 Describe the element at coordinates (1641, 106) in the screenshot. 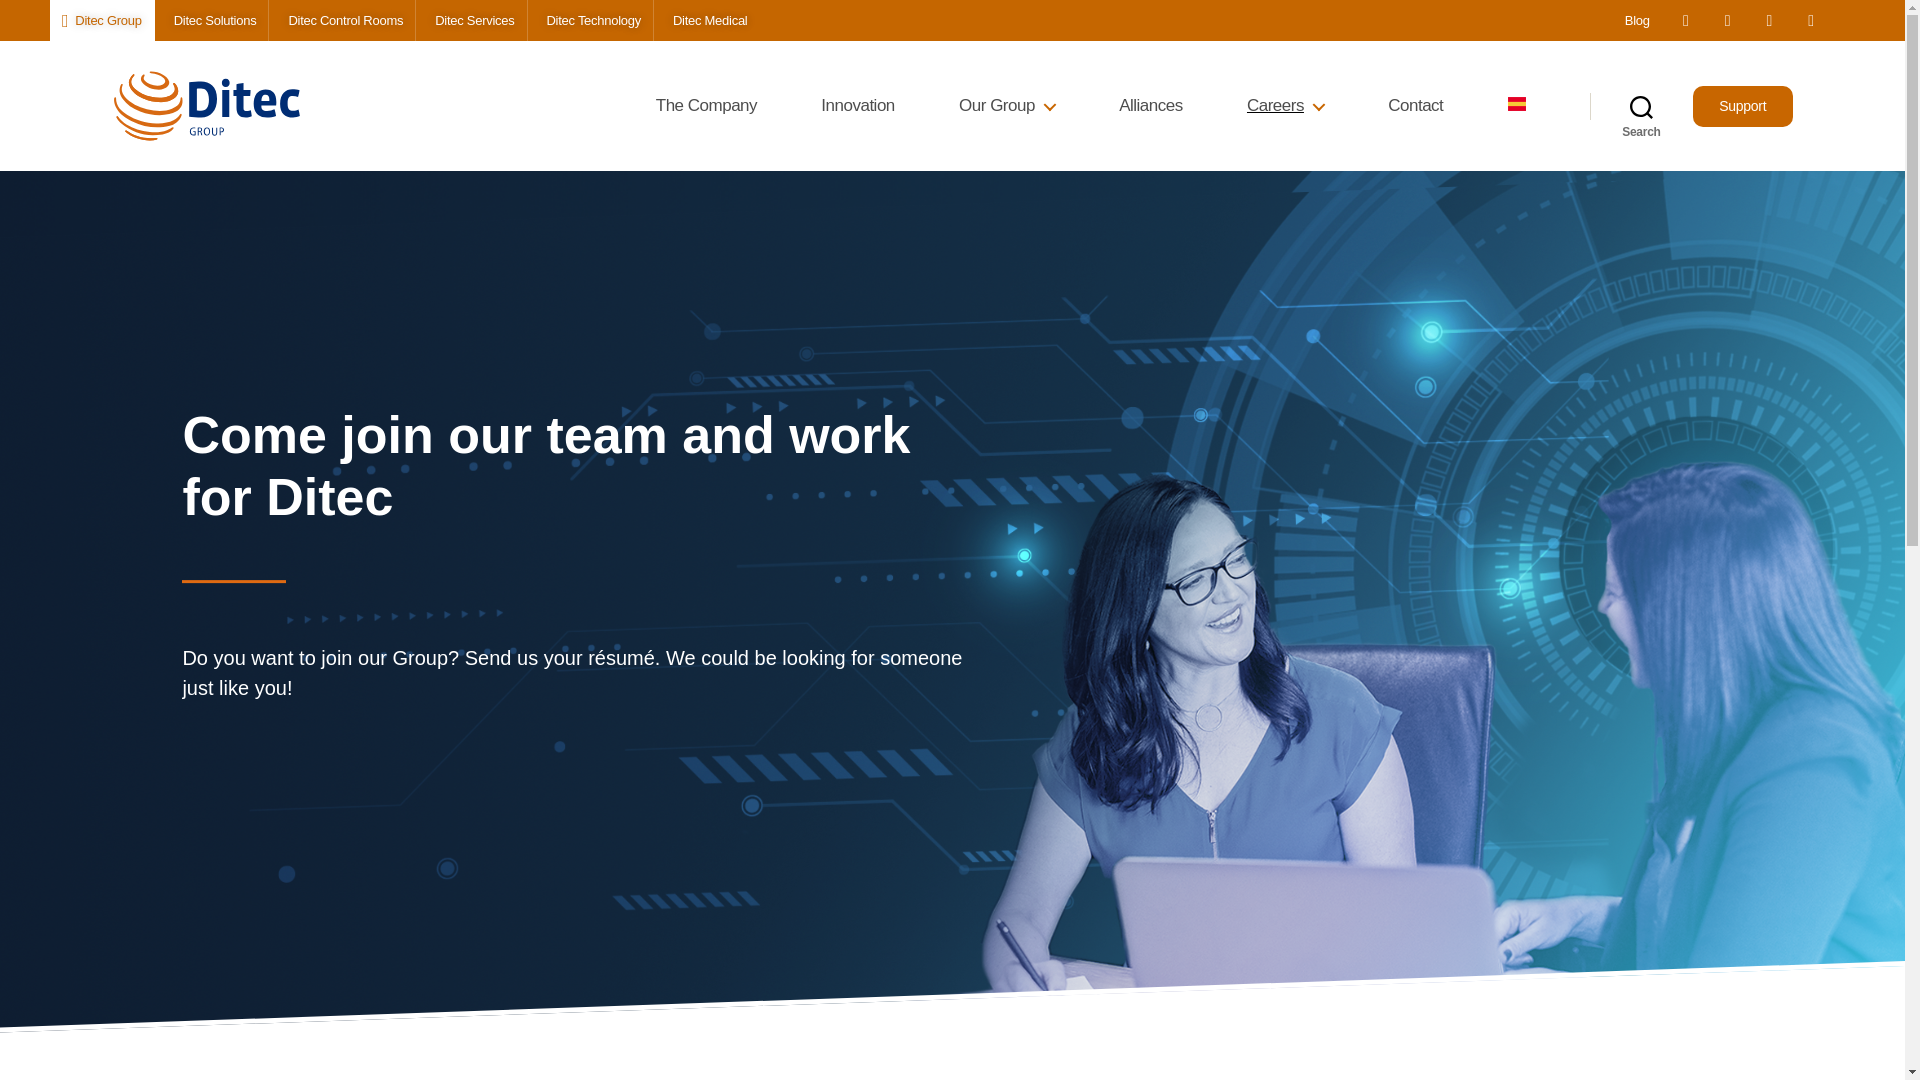

I see `Search` at that location.